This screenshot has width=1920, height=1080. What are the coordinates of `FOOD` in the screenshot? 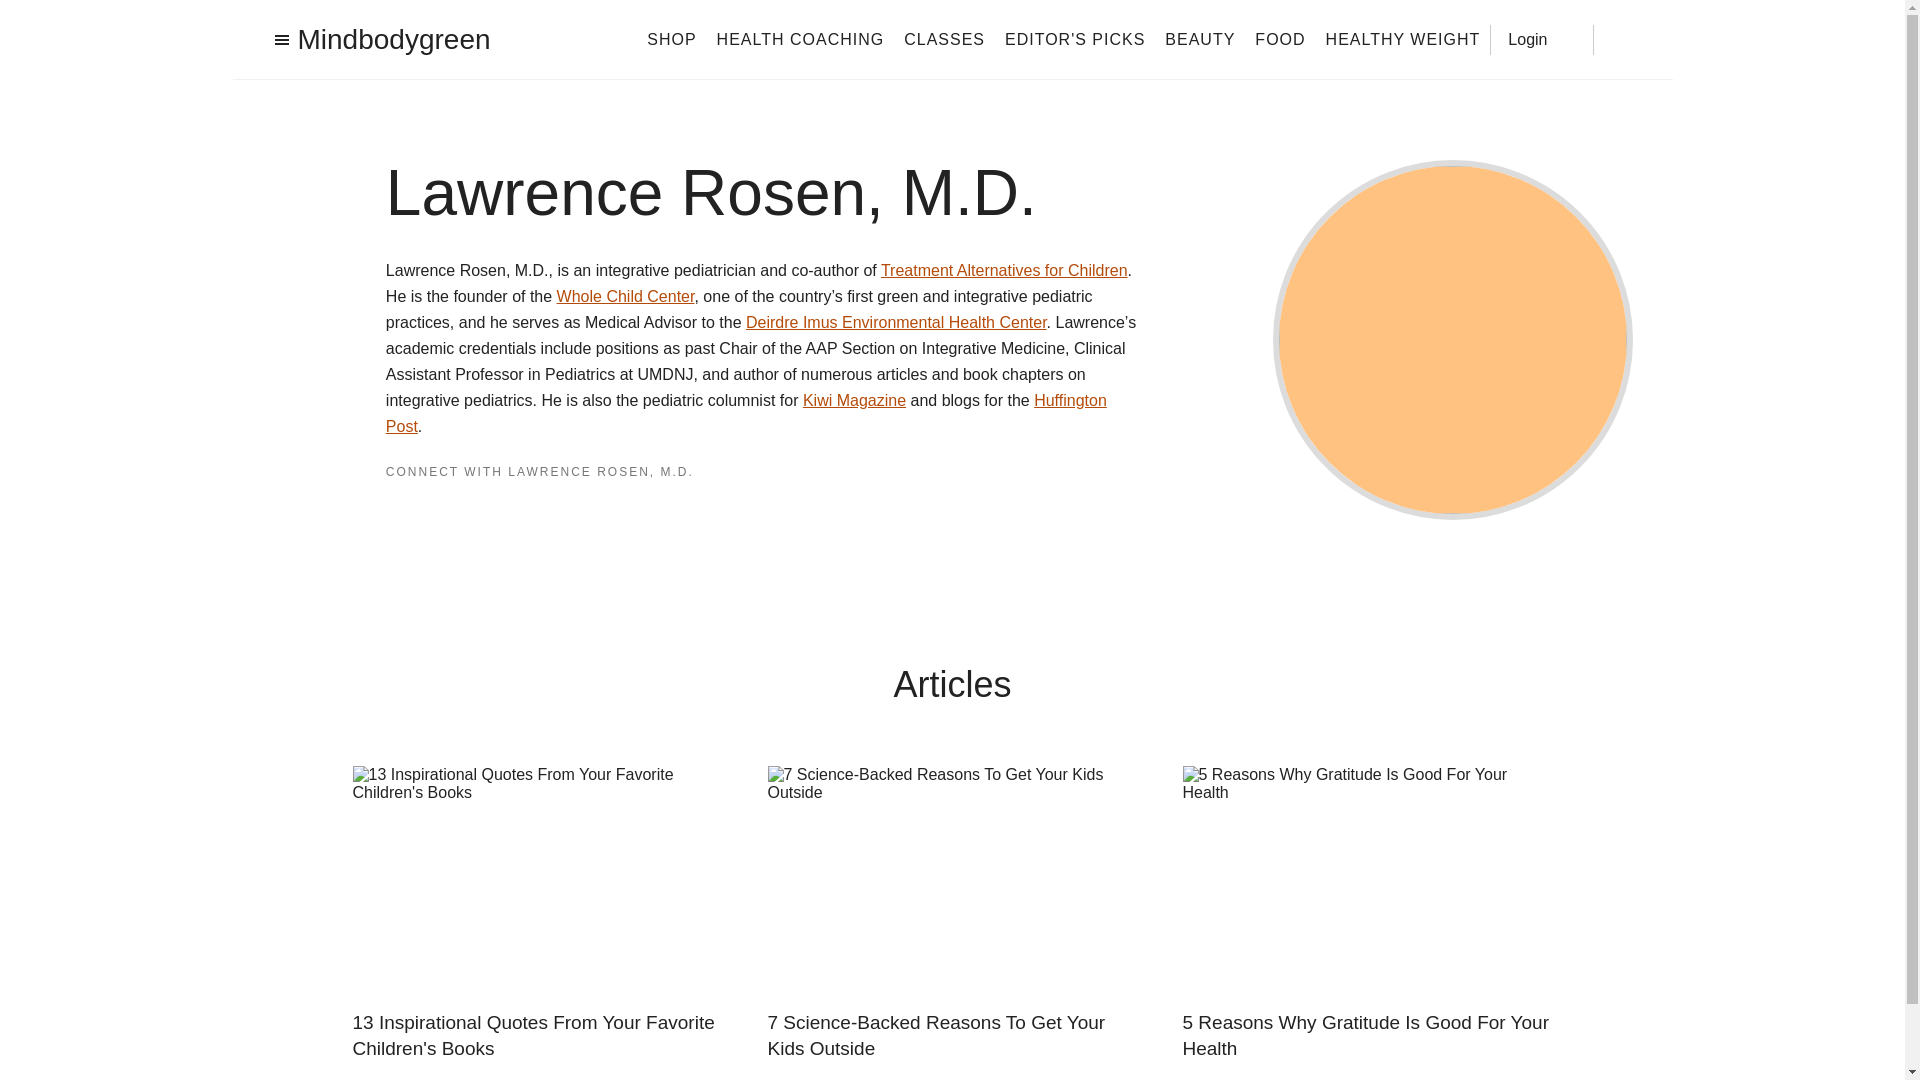 It's located at (1280, 38).